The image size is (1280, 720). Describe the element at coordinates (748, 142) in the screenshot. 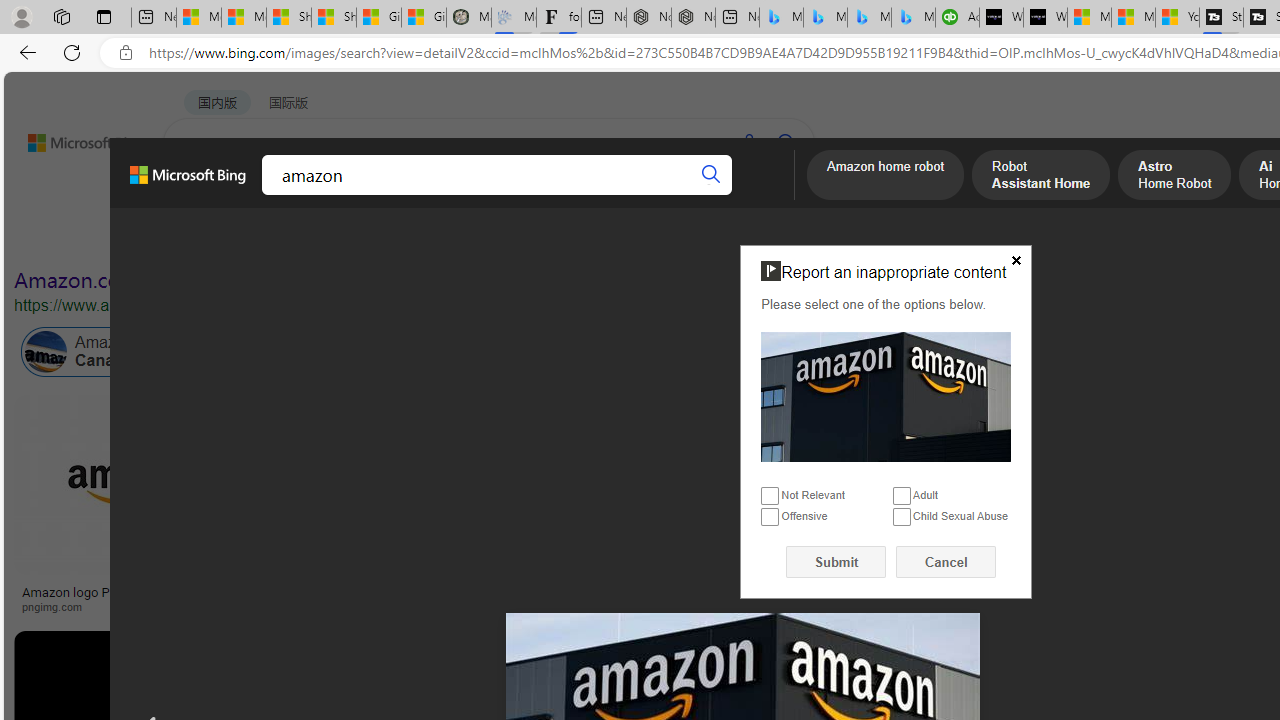

I see `Search using voice` at that location.